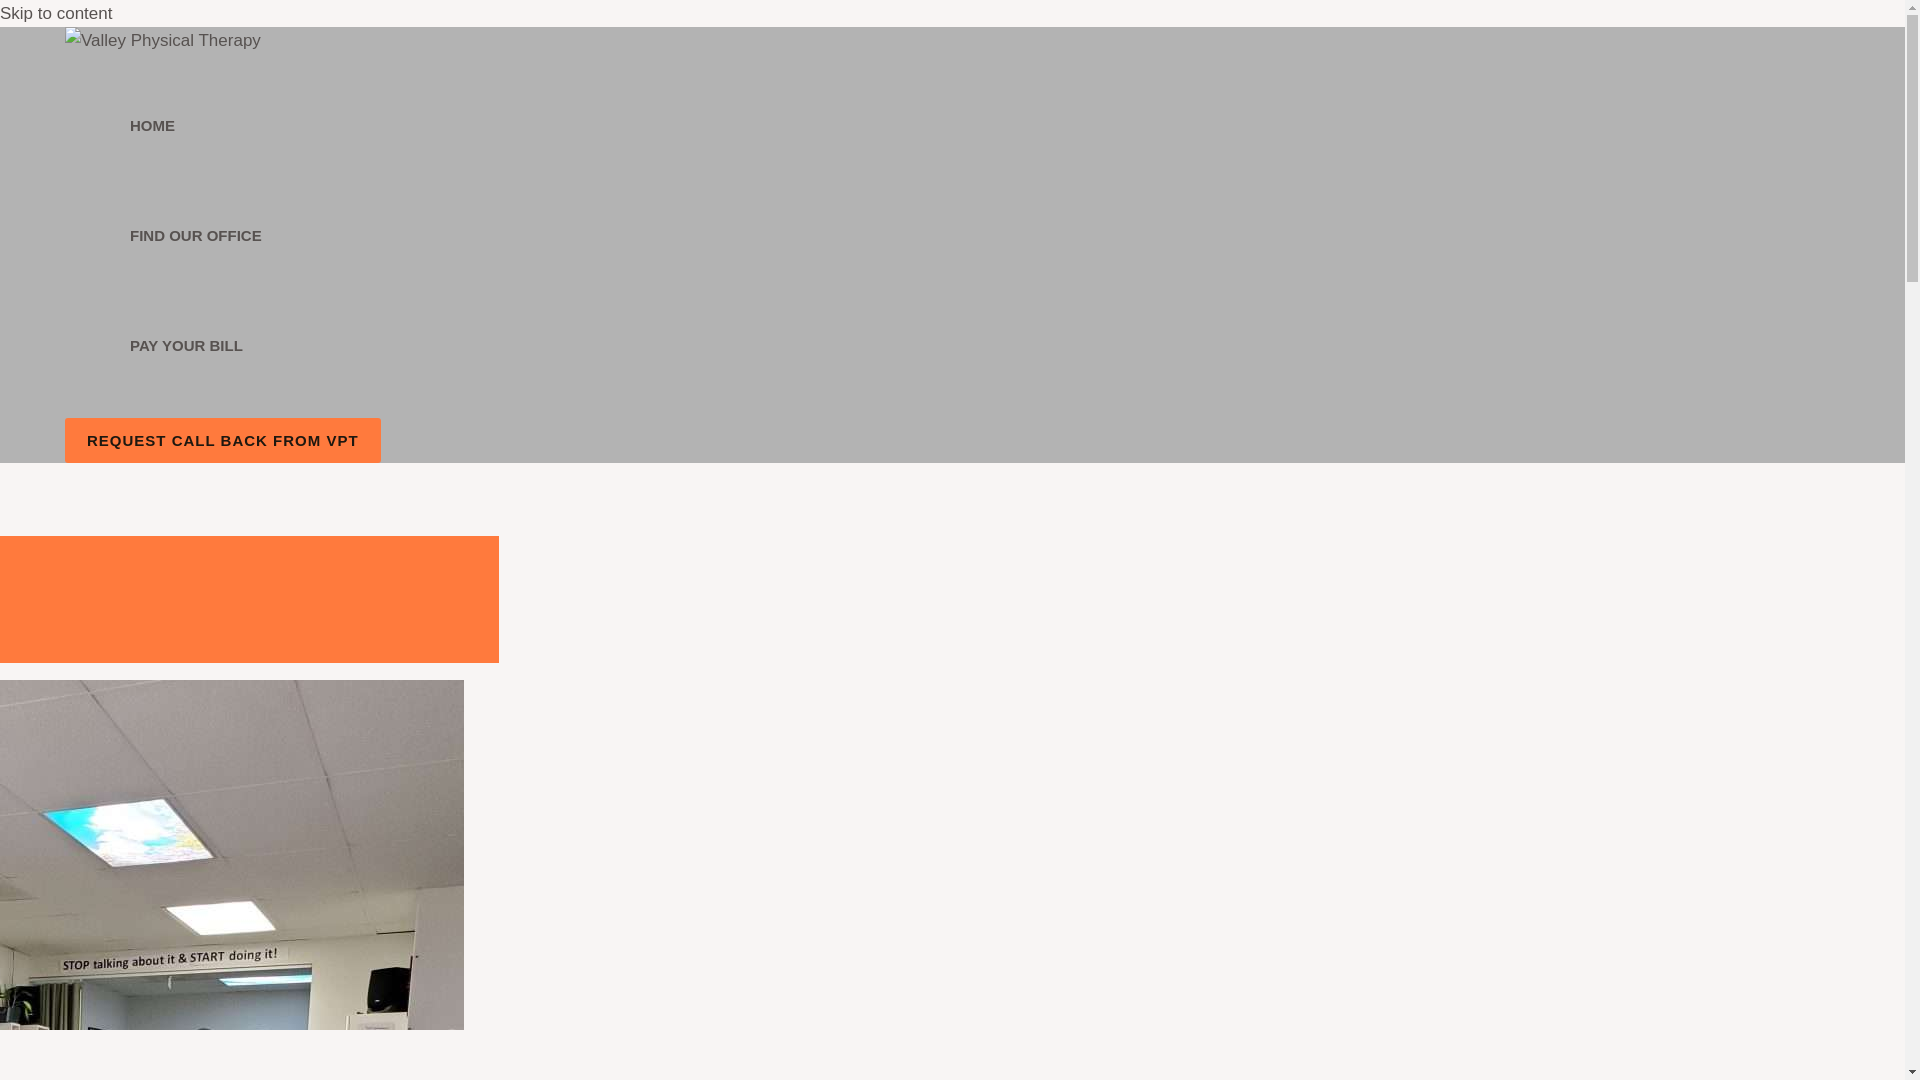 The height and width of the screenshot is (1080, 1920). I want to click on REQUEST CALL BACK FROM VPT, so click(222, 440).